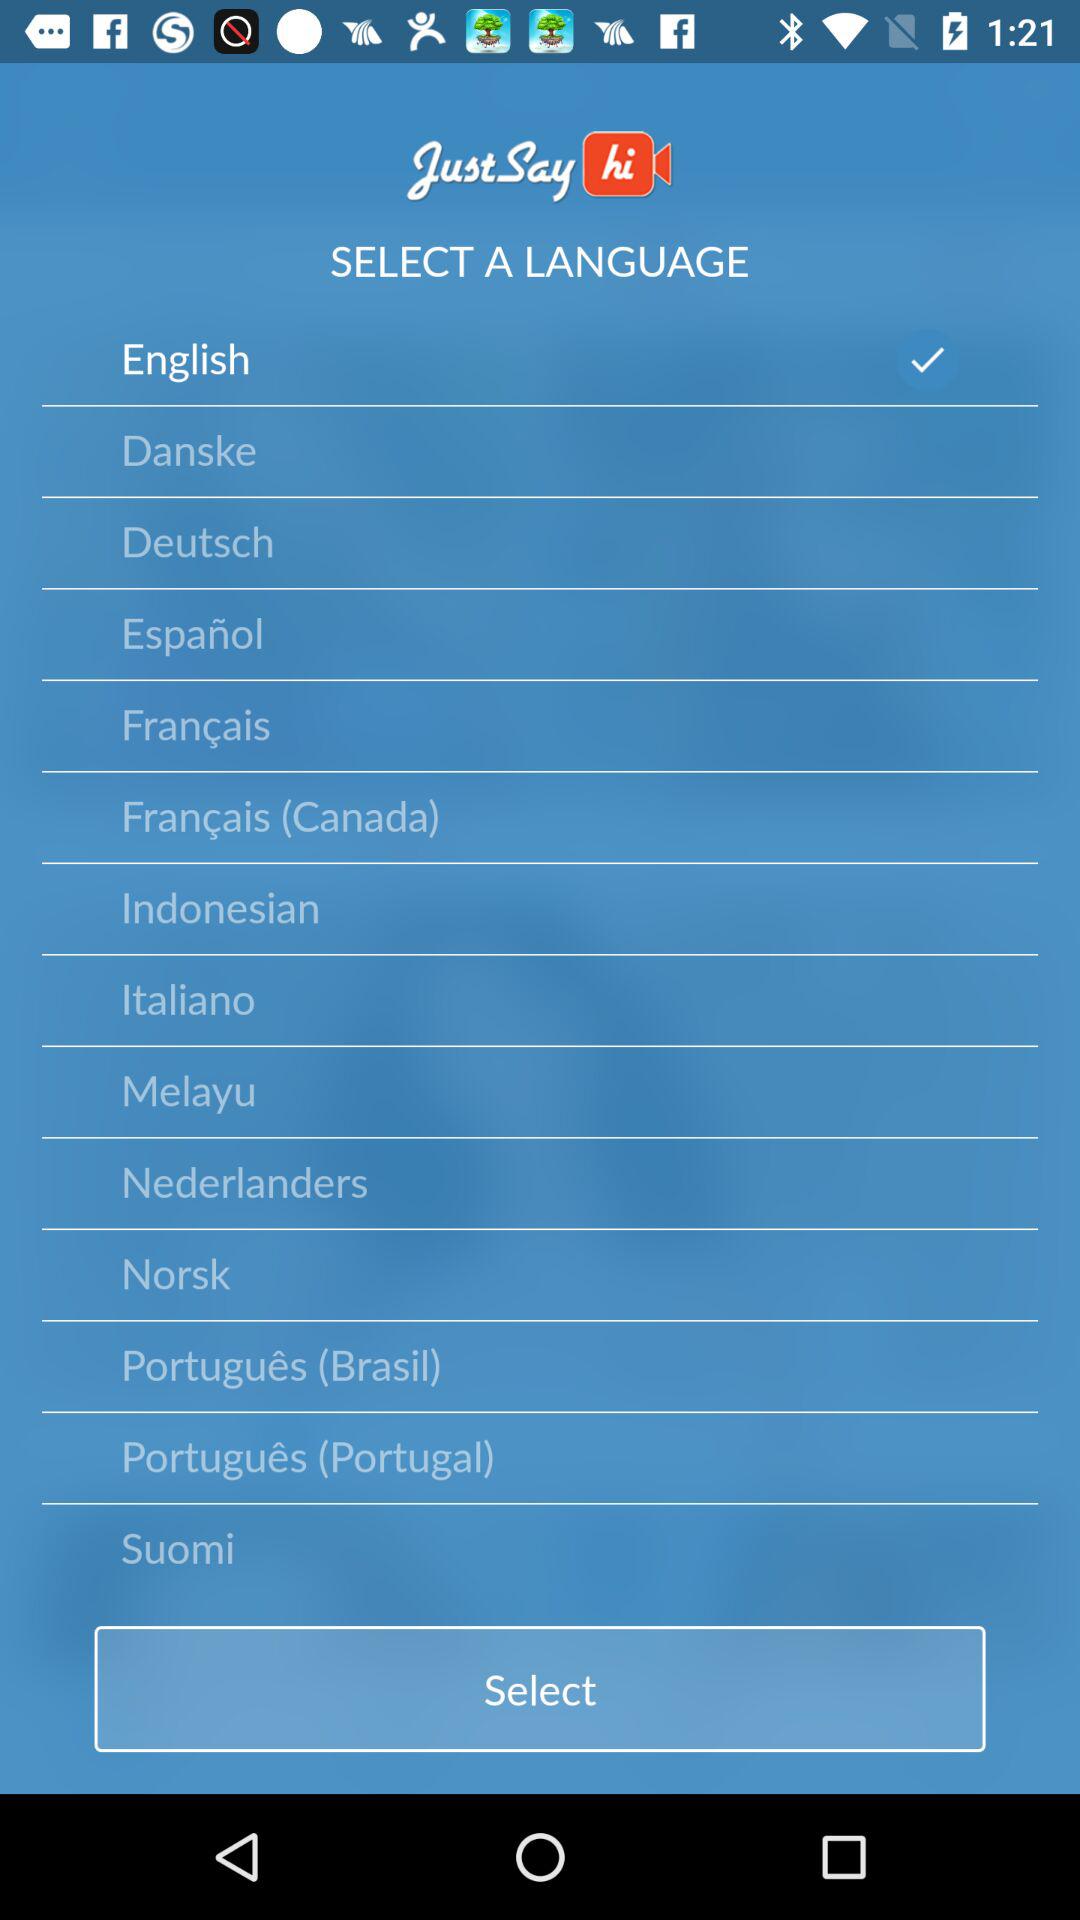 This screenshot has width=1080, height=1920. I want to click on turn on the item above the suomi icon, so click(307, 1455).